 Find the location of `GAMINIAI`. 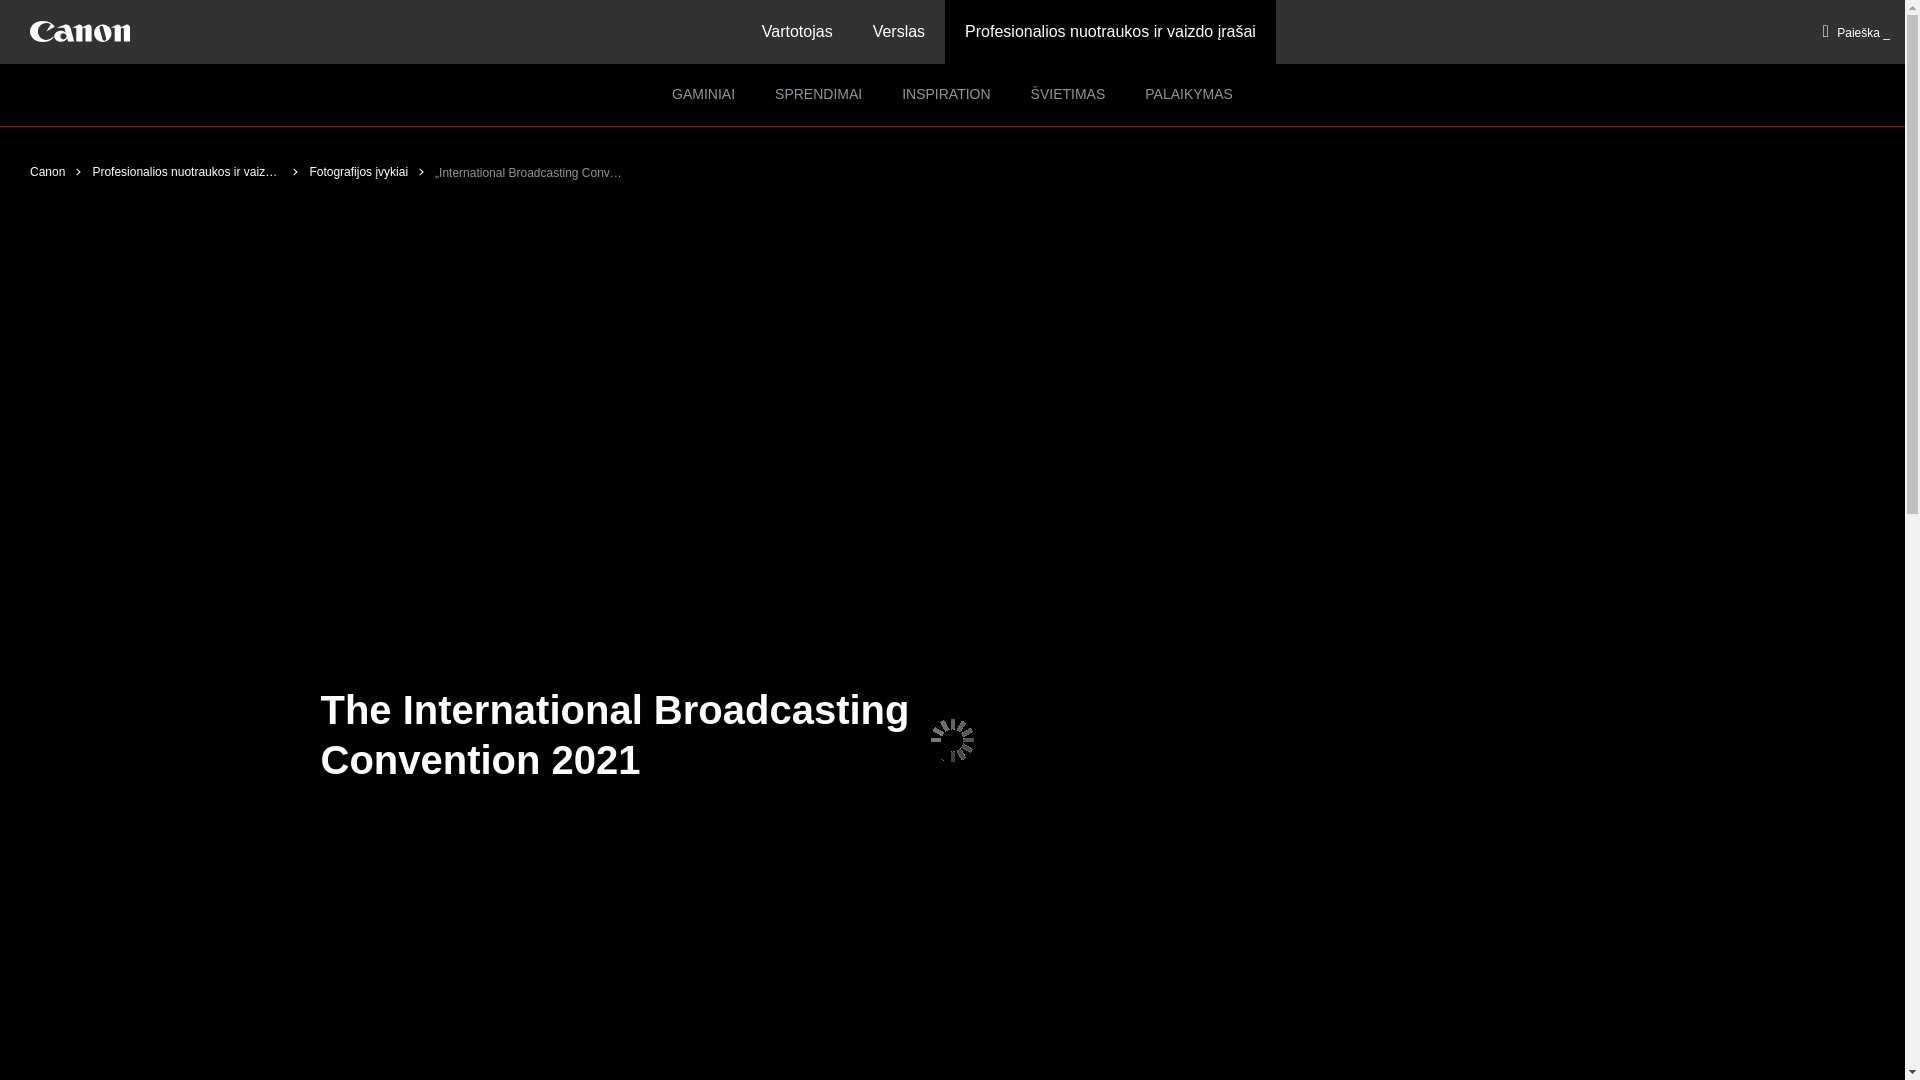

GAMINIAI is located at coordinates (703, 95).